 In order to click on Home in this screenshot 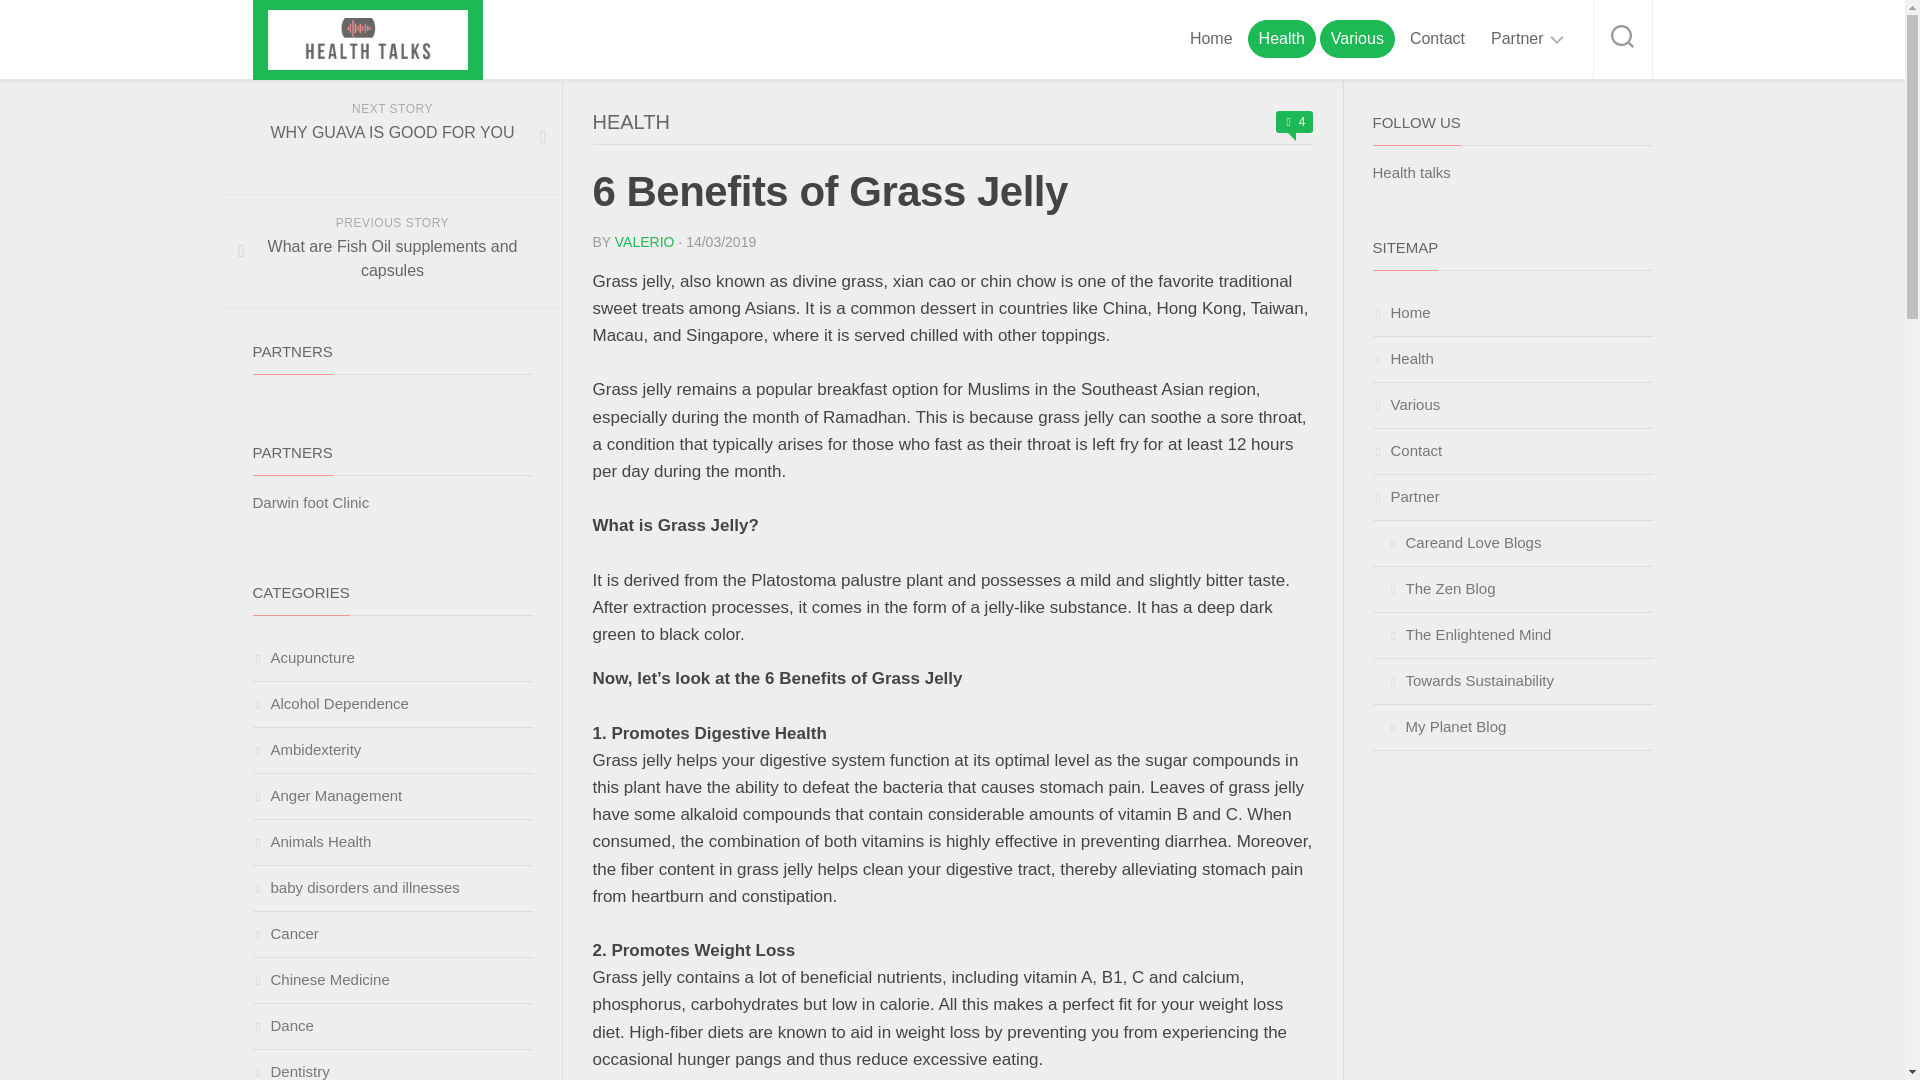, I will do `click(1211, 38)`.